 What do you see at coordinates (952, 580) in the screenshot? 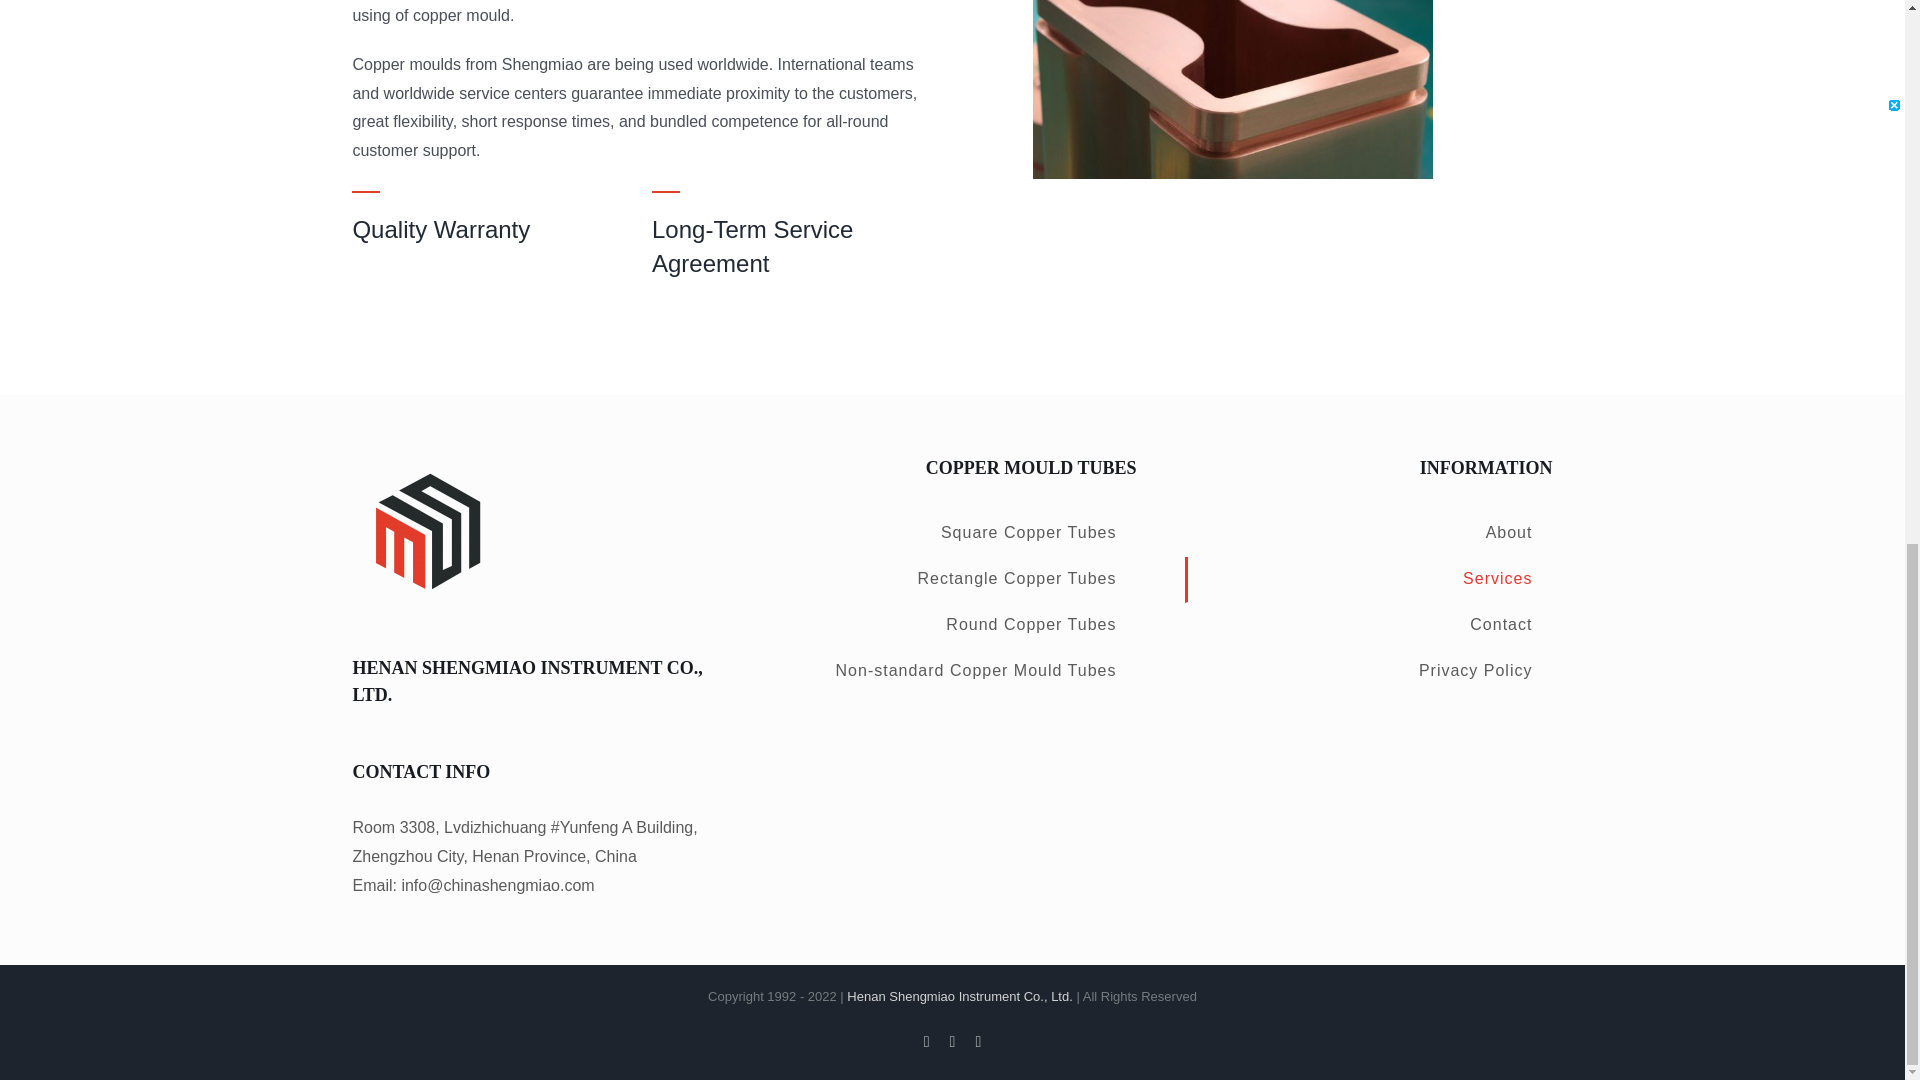
I see `Rectangle Copper Tubes` at bounding box center [952, 580].